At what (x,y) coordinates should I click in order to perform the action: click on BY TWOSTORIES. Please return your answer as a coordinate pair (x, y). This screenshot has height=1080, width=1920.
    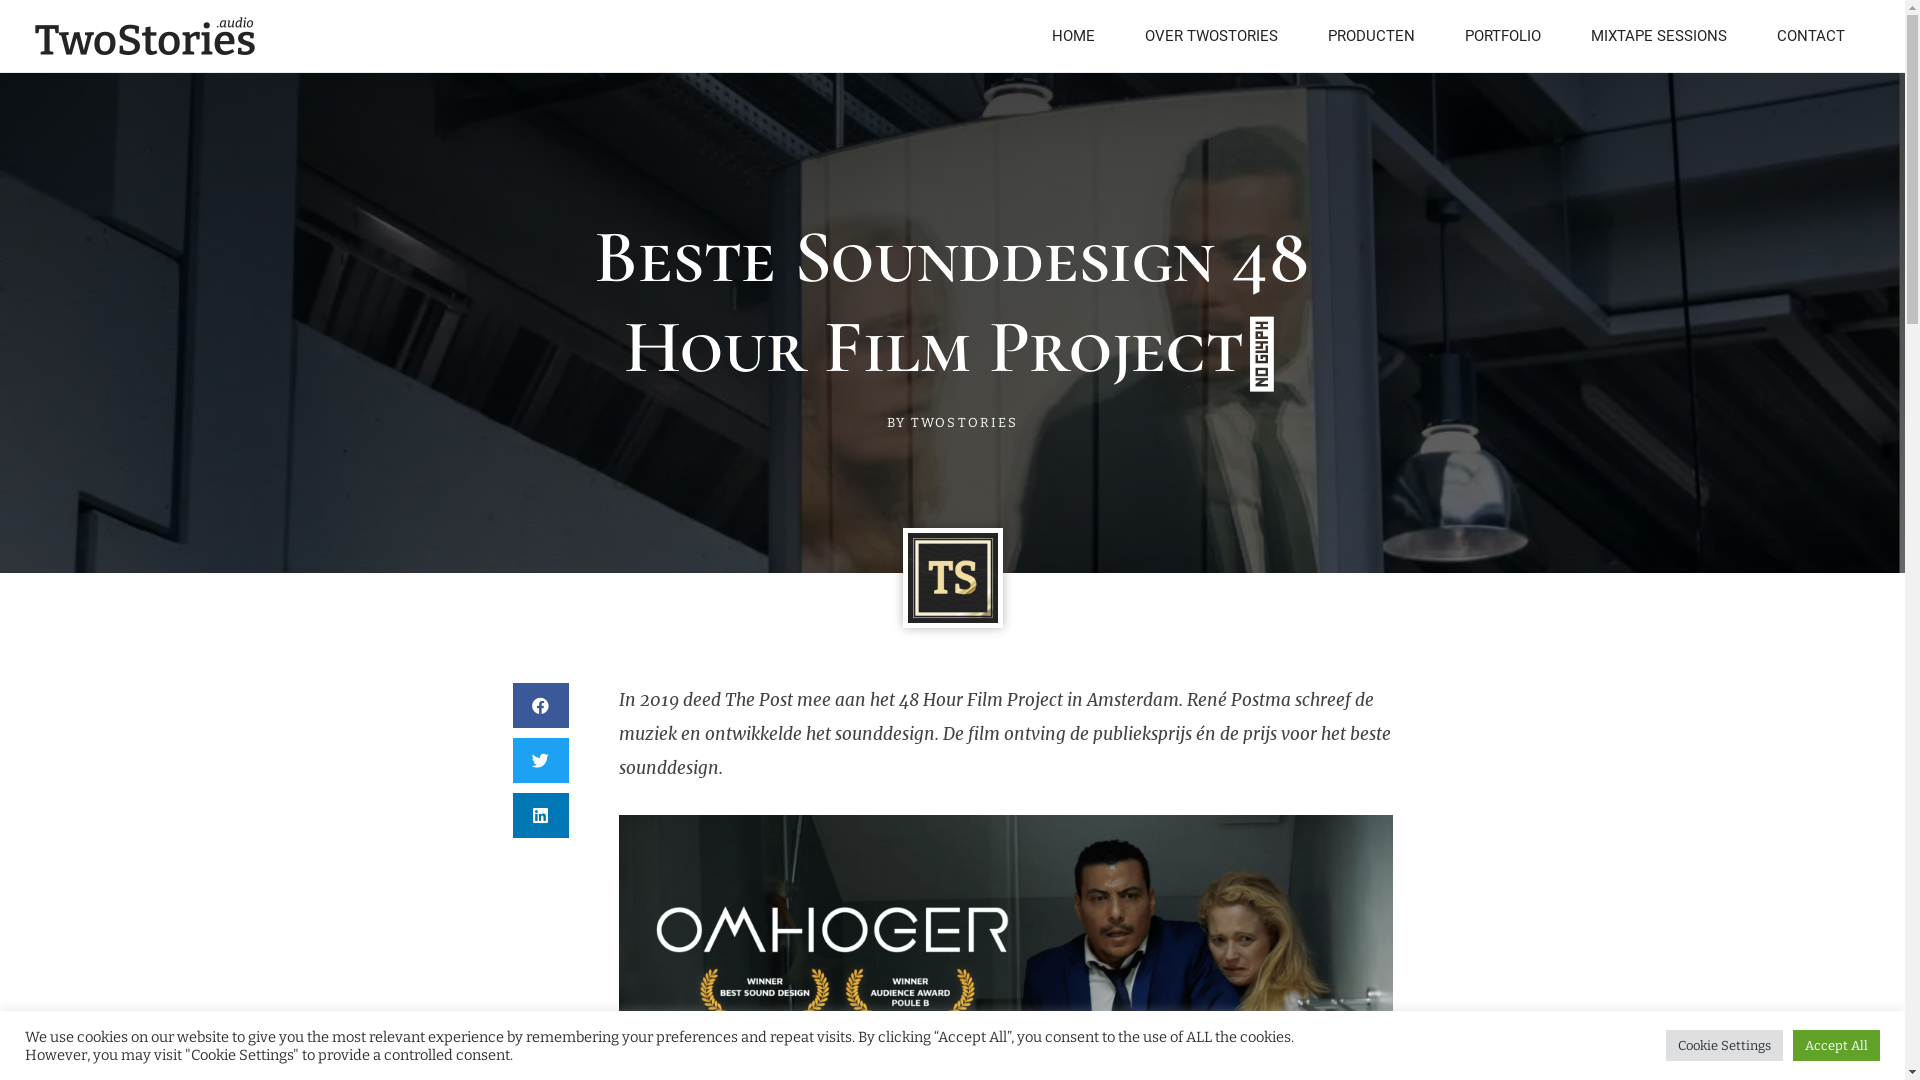
    Looking at the image, I should click on (952, 424).